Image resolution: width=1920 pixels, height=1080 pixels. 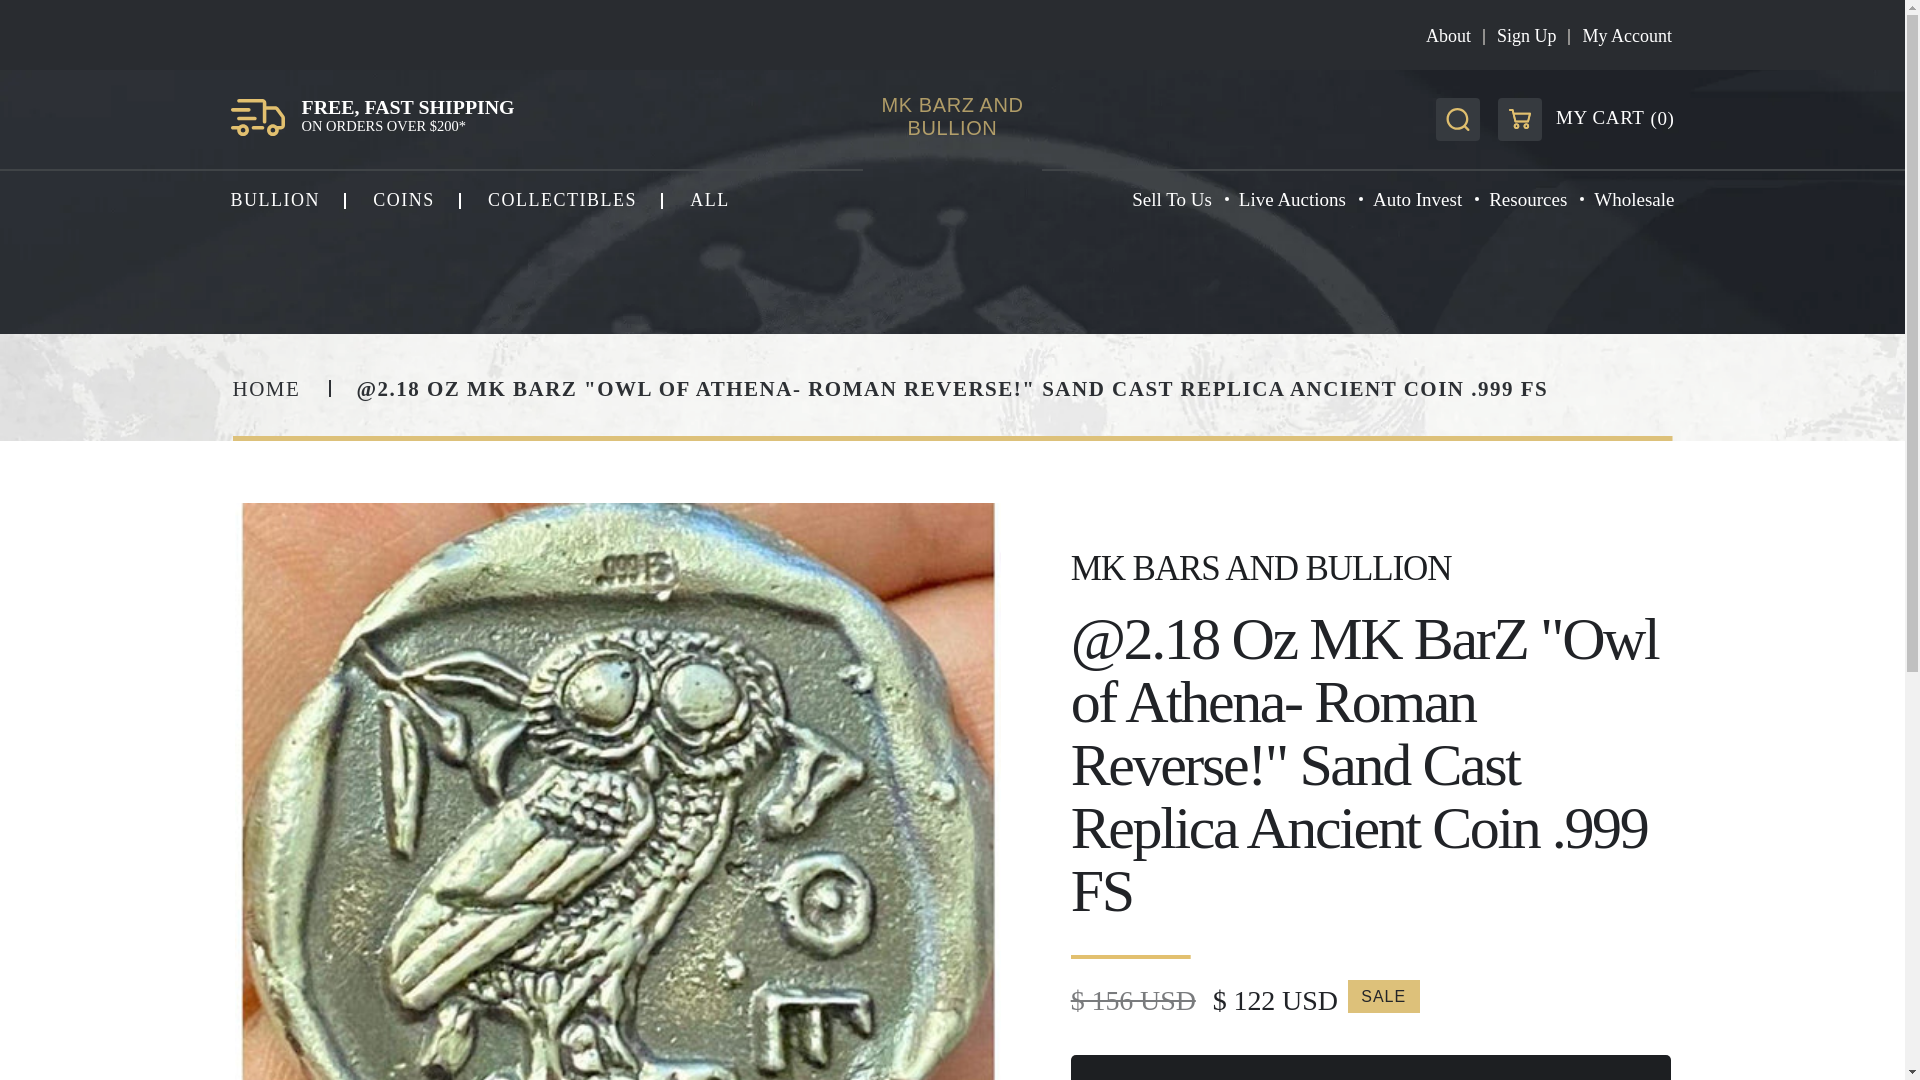 What do you see at coordinates (404, 200) in the screenshot?
I see `COINS` at bounding box center [404, 200].